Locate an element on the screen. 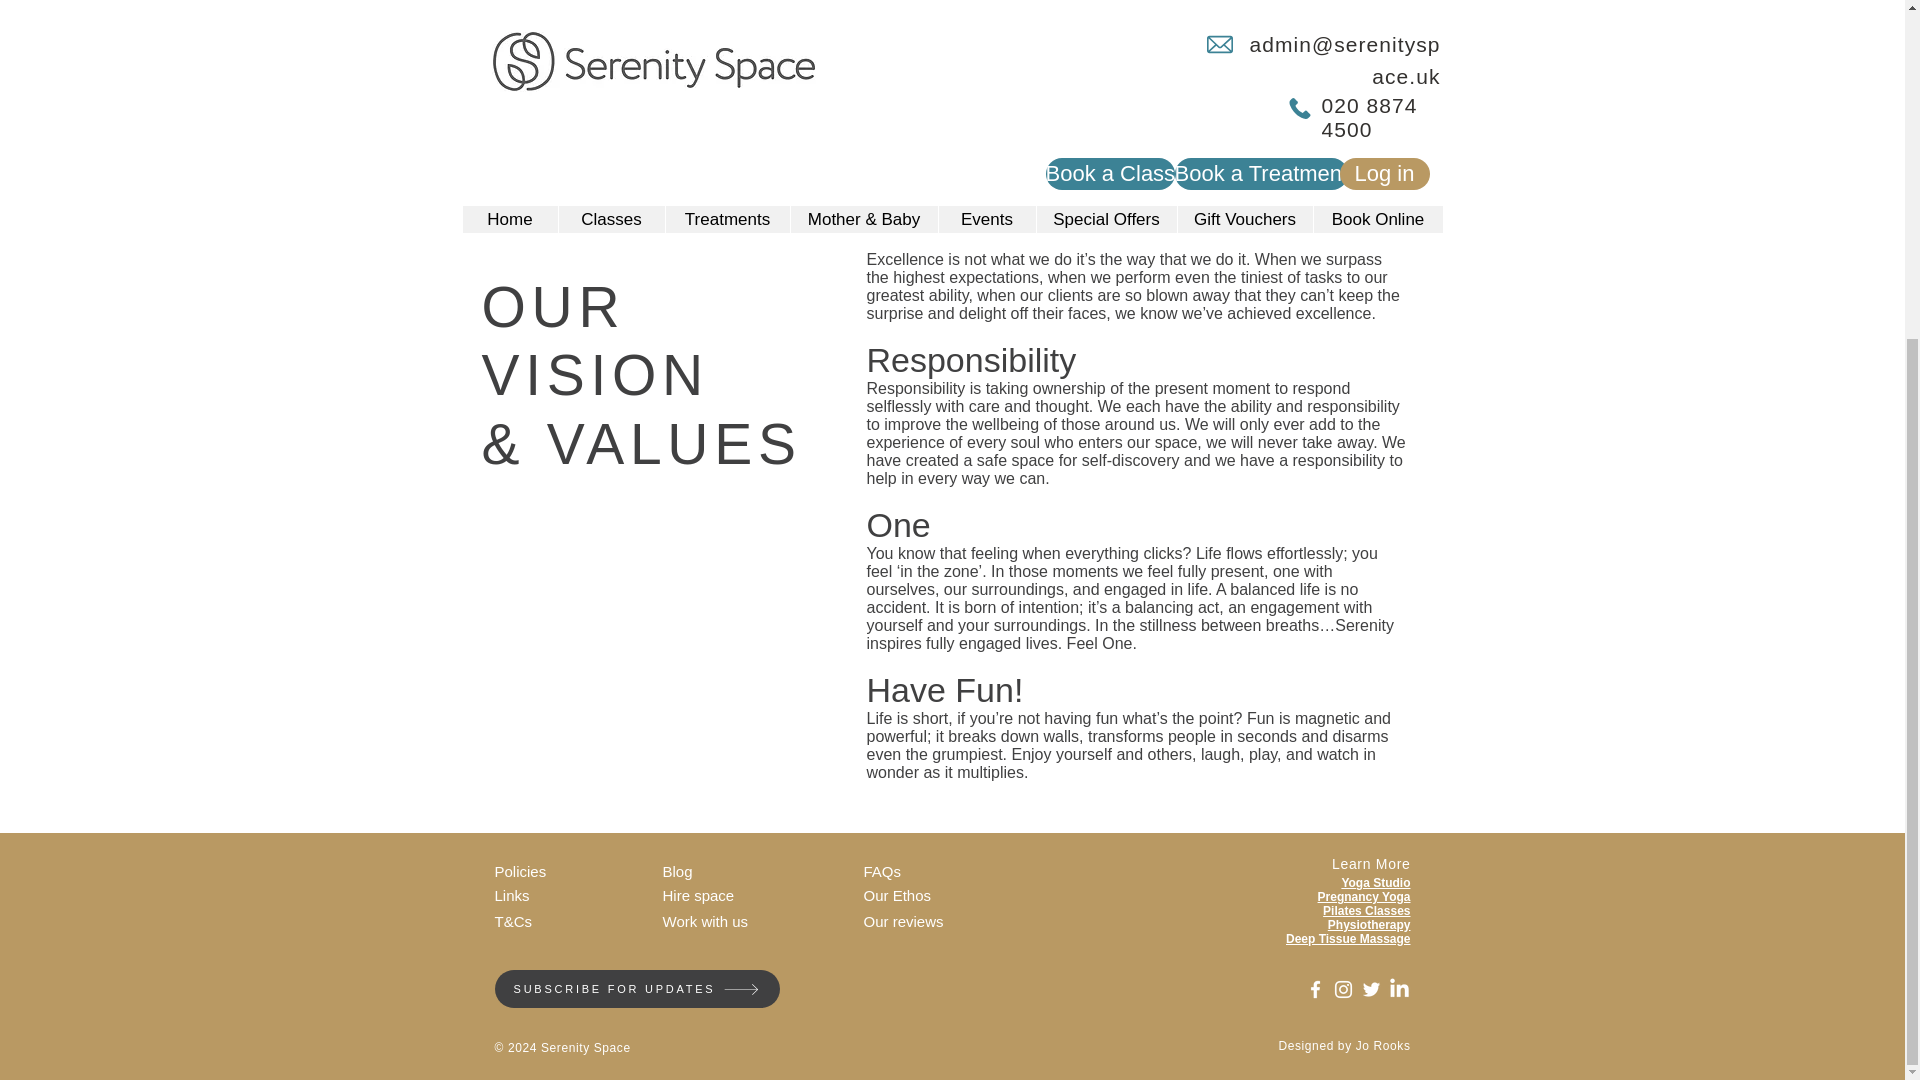 This screenshot has height=1080, width=1920. Work with us is located at coordinates (746, 922).